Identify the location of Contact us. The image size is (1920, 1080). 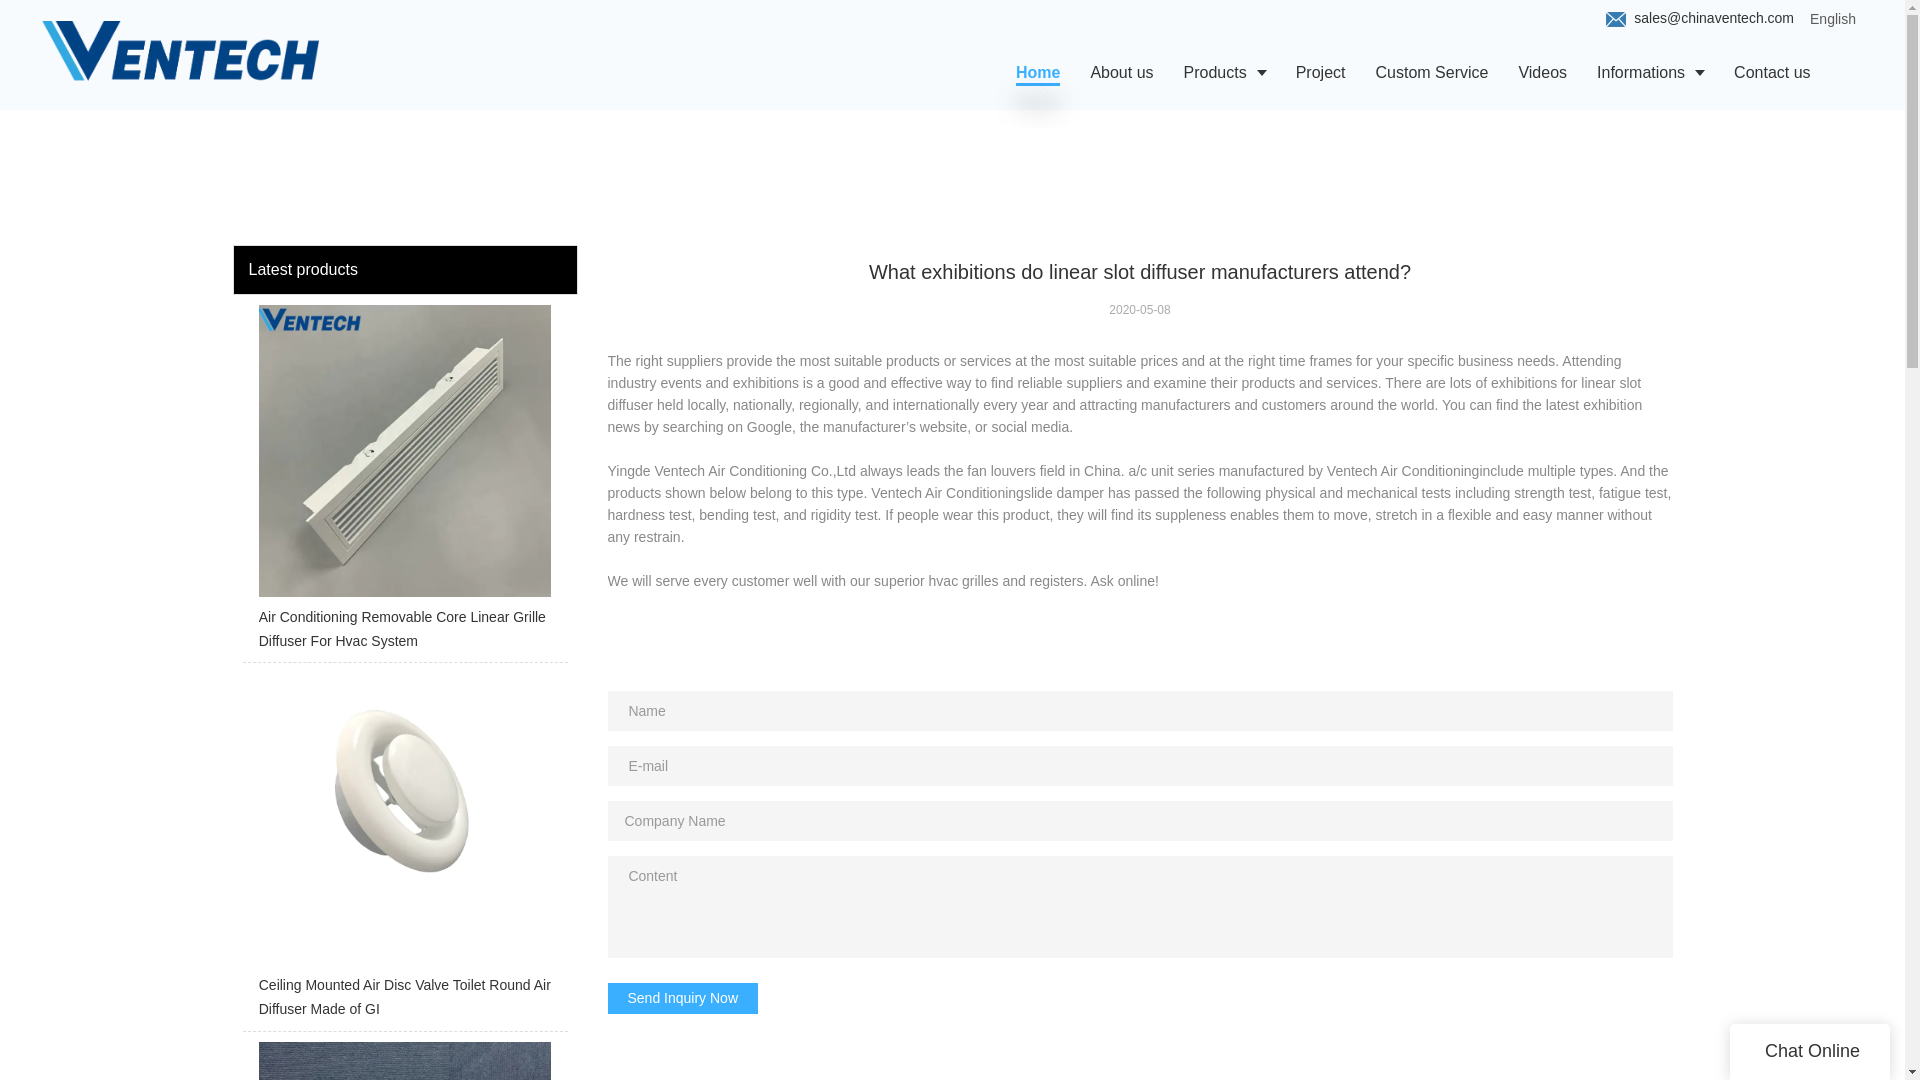
(1772, 72).